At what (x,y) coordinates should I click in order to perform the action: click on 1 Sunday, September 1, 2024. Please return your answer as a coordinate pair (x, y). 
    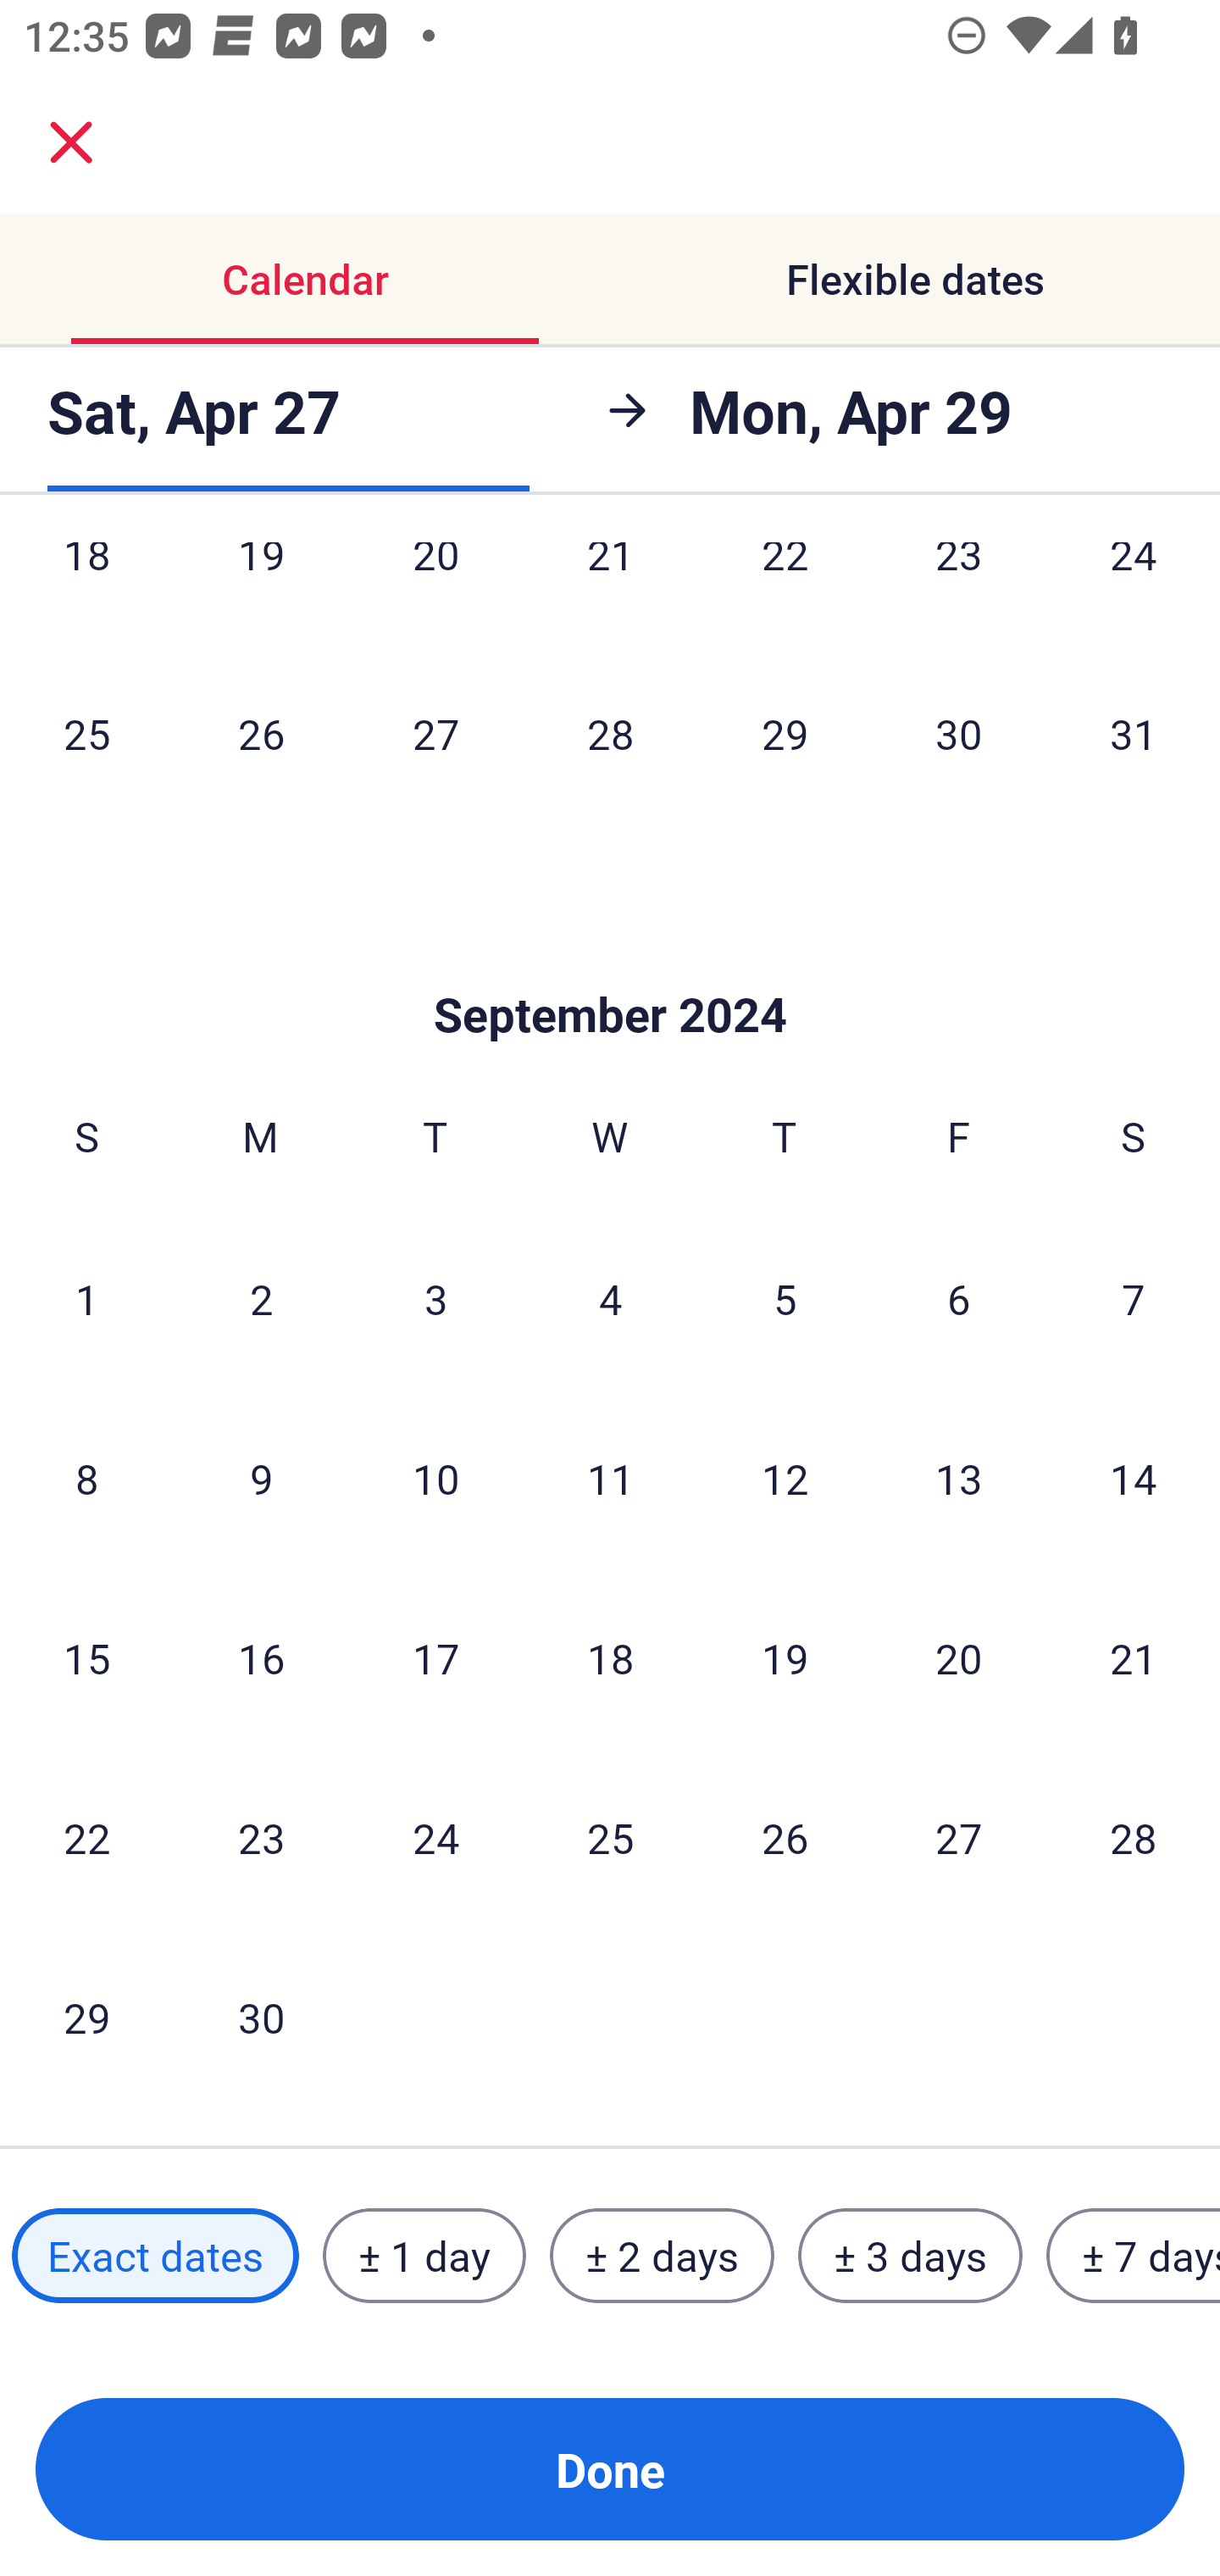
    Looking at the image, I should click on (86, 1298).